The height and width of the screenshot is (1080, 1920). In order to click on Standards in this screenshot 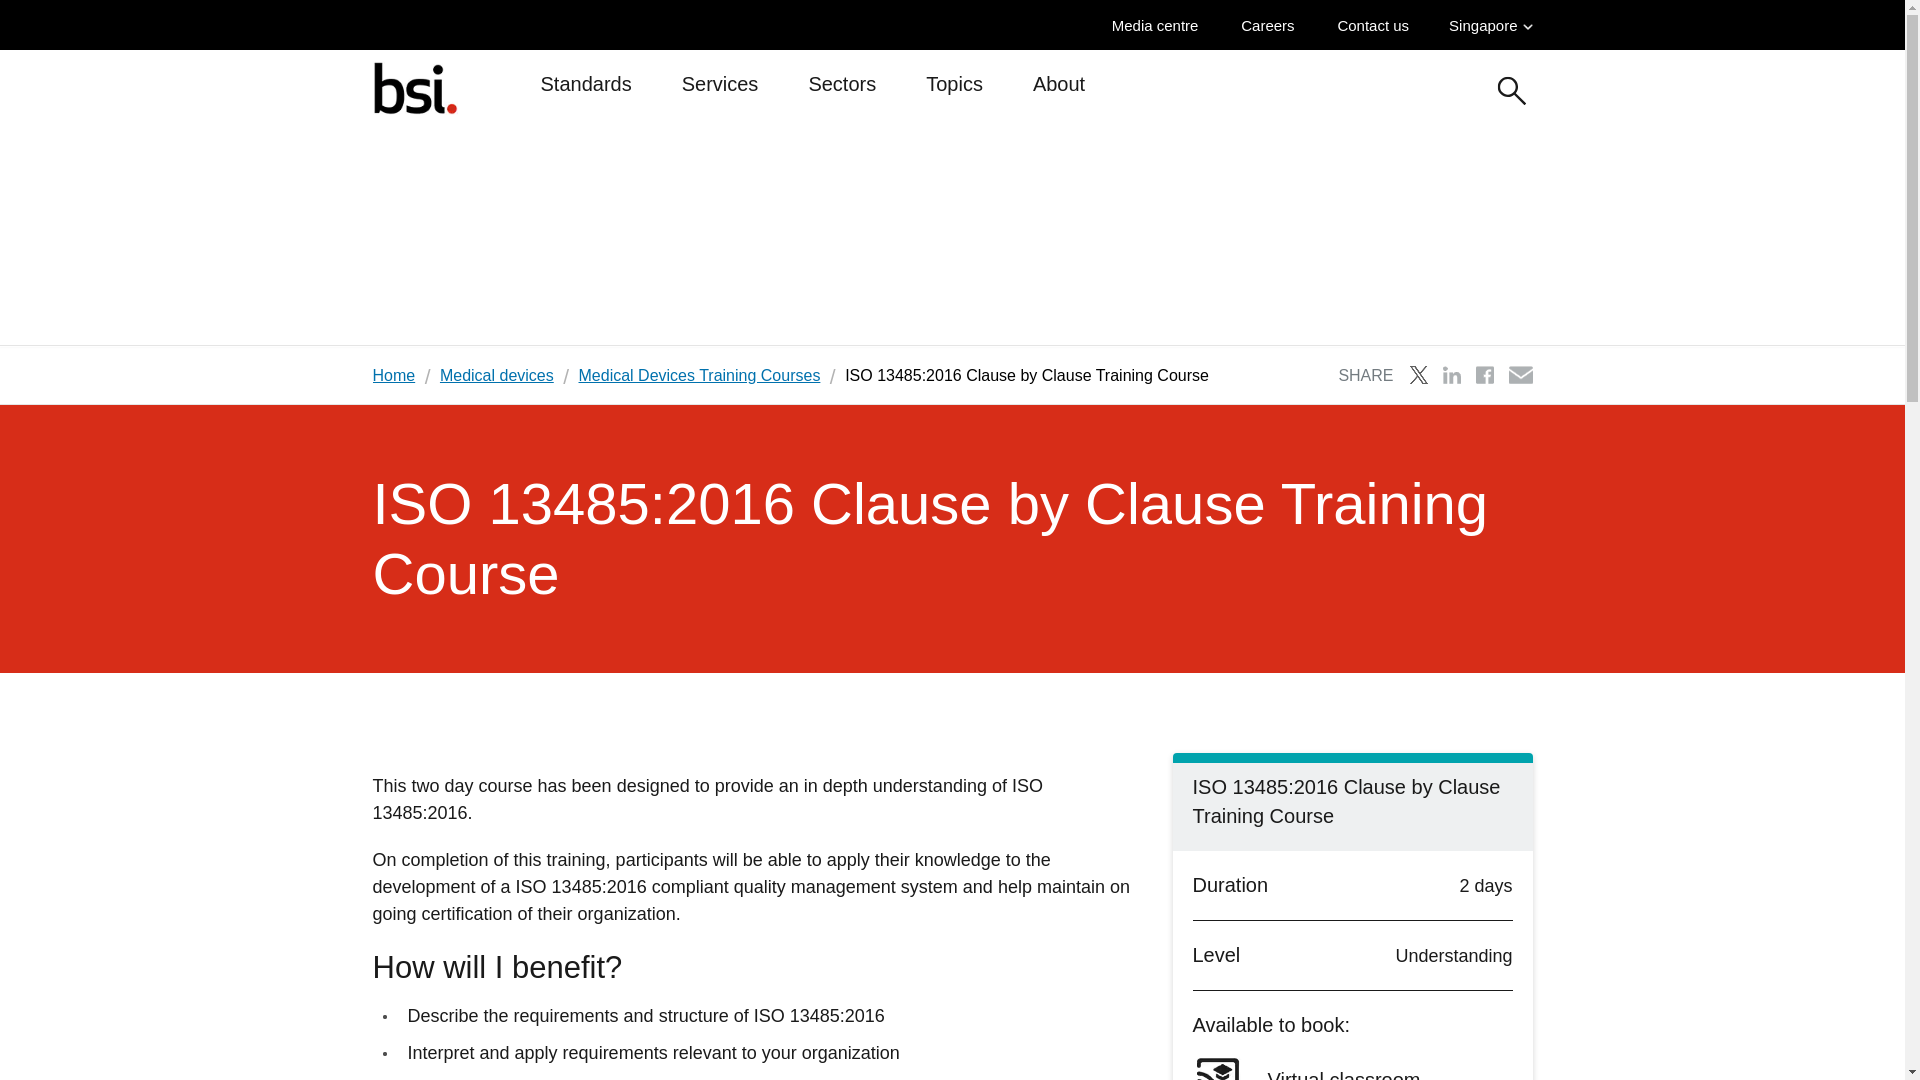, I will do `click(585, 92)`.